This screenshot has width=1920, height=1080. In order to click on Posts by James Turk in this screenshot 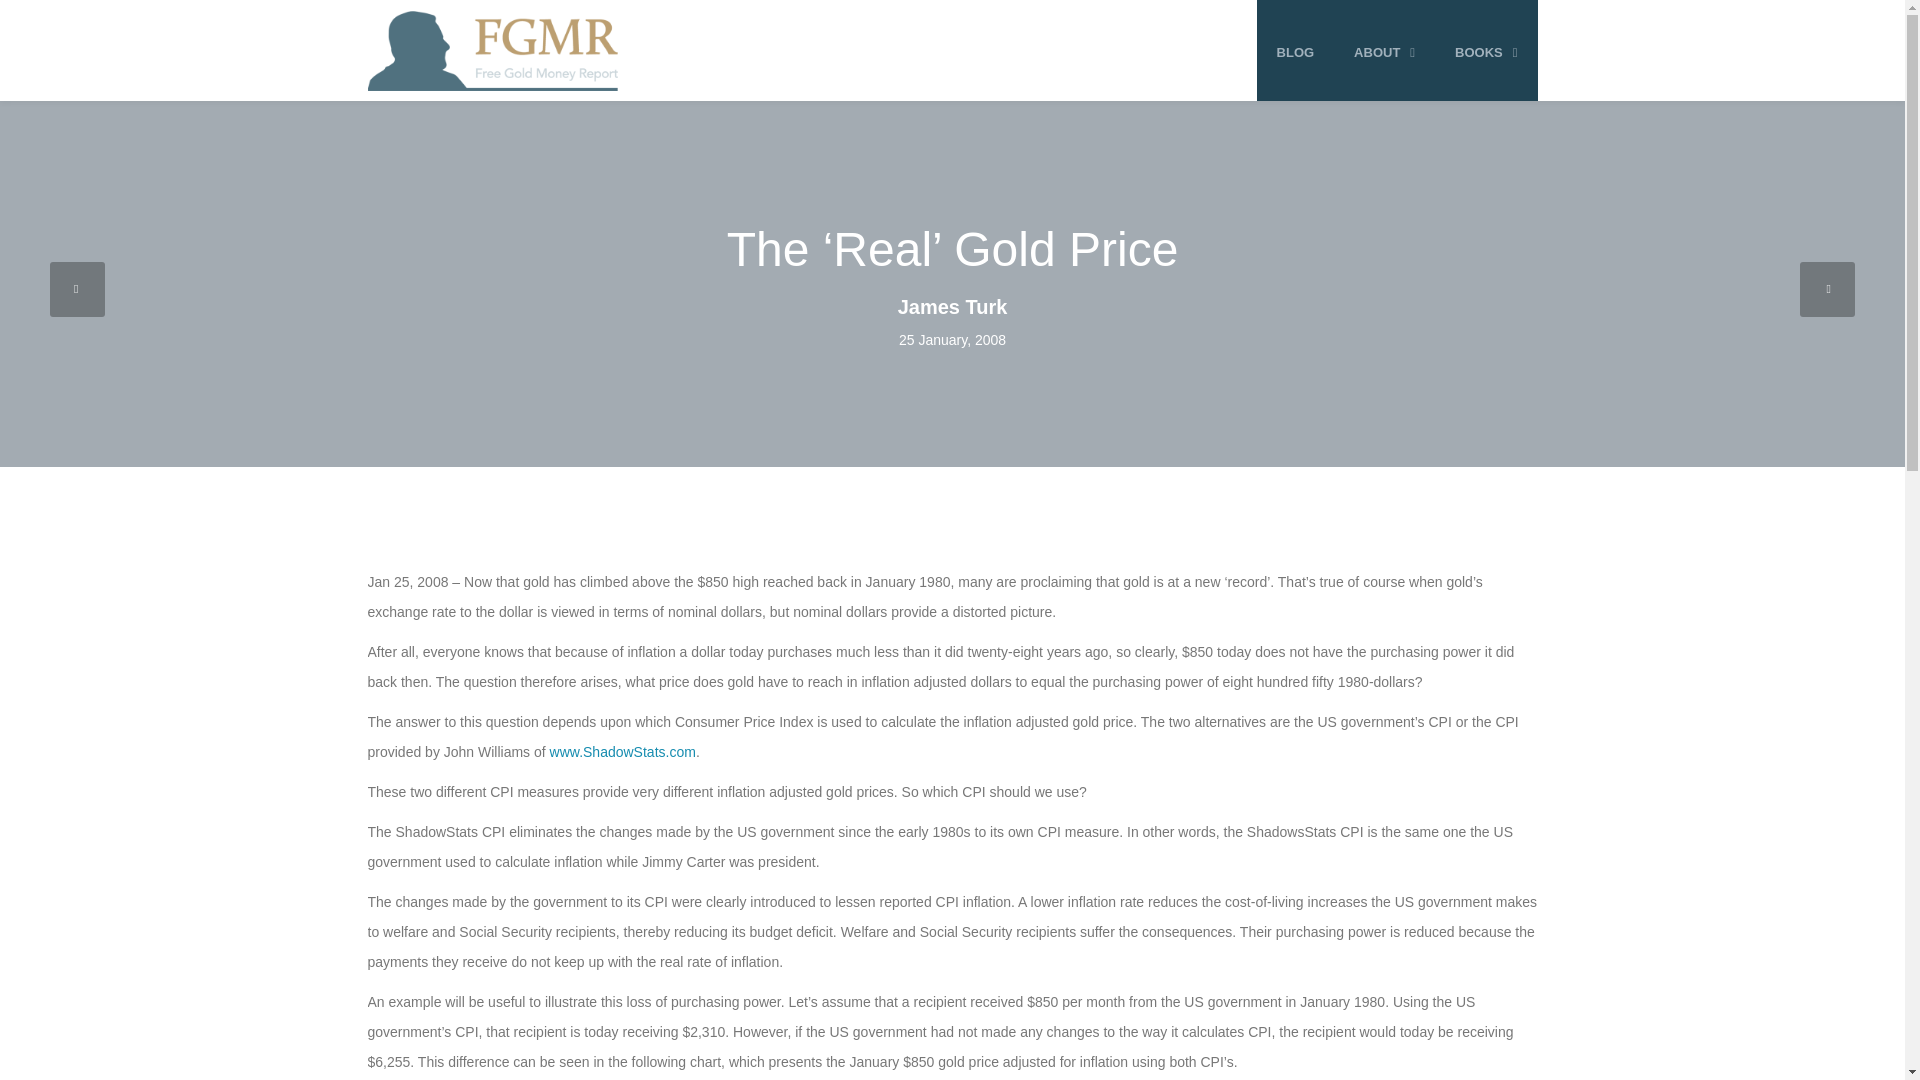, I will do `click(951, 306)`.